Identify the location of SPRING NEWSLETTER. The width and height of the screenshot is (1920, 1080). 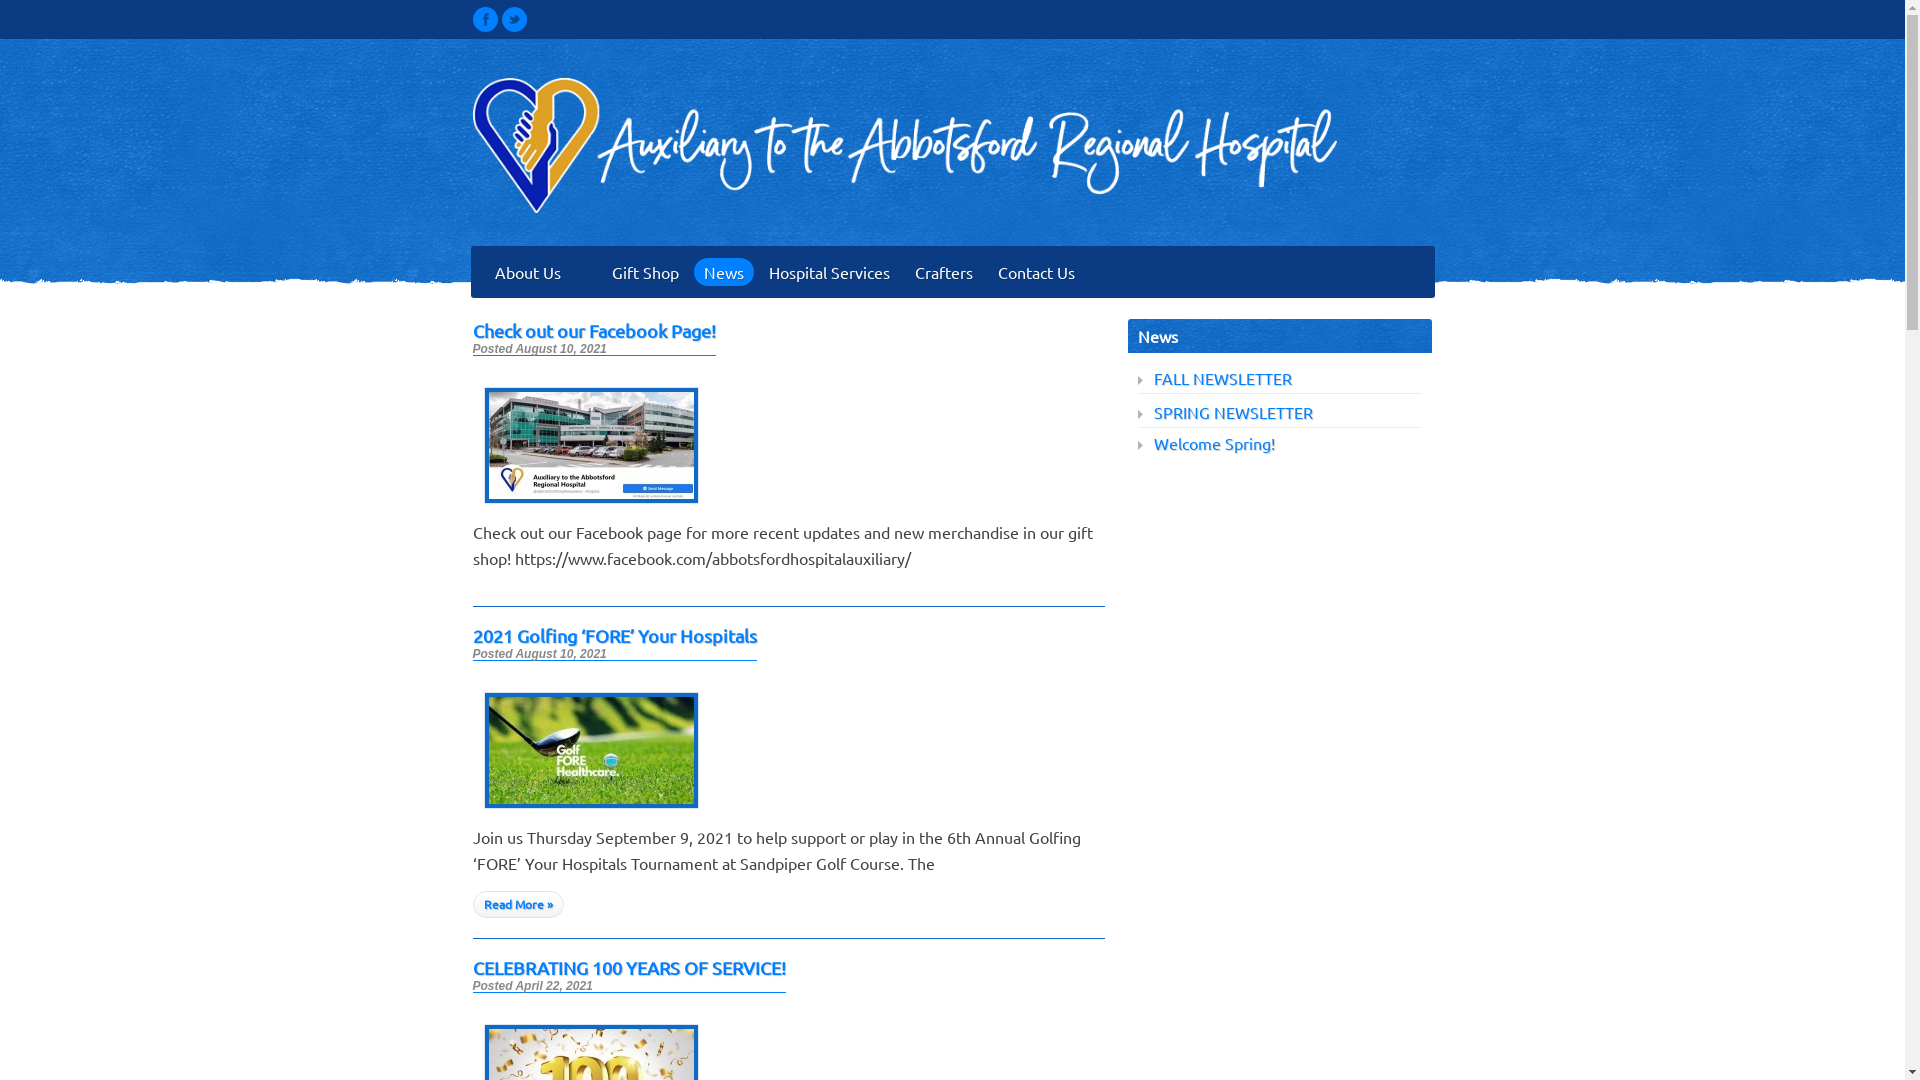
(1234, 412).